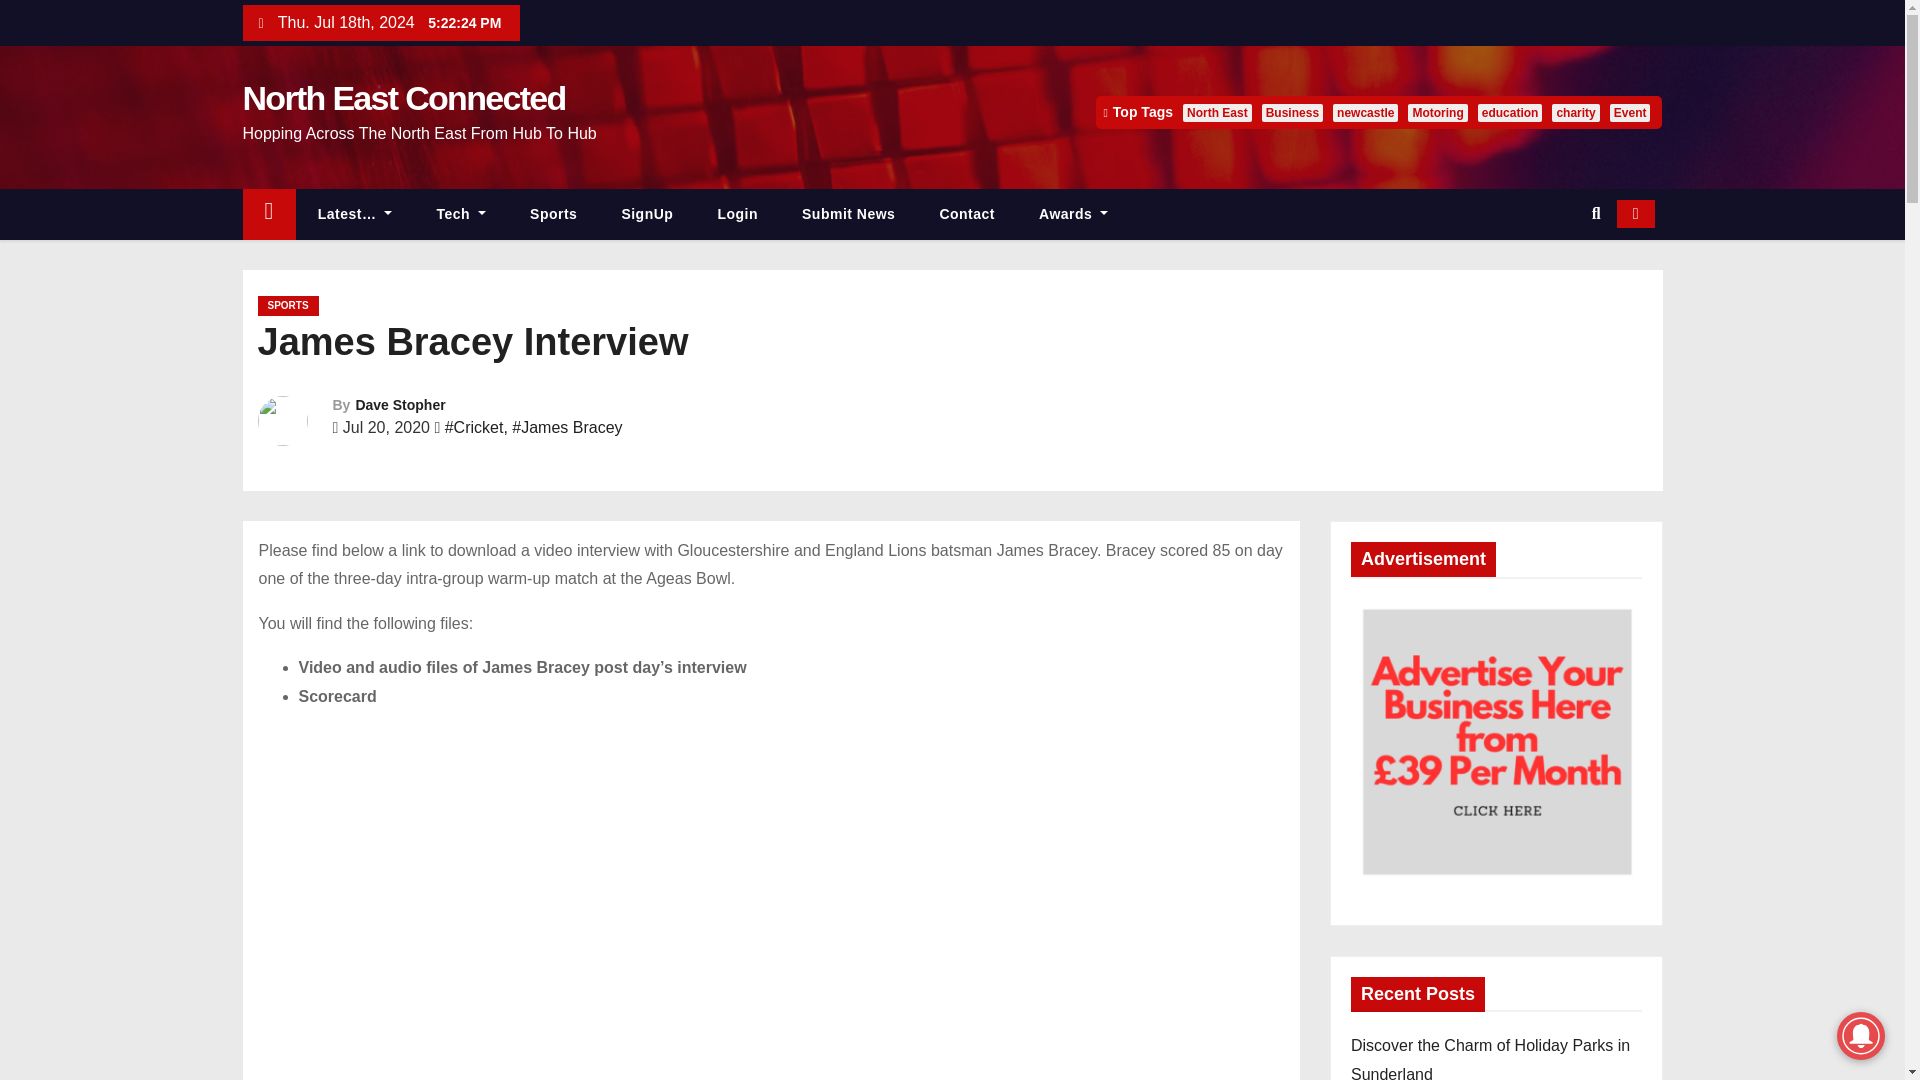 The image size is (1920, 1080). What do you see at coordinates (268, 214) in the screenshot?
I see `Home` at bounding box center [268, 214].